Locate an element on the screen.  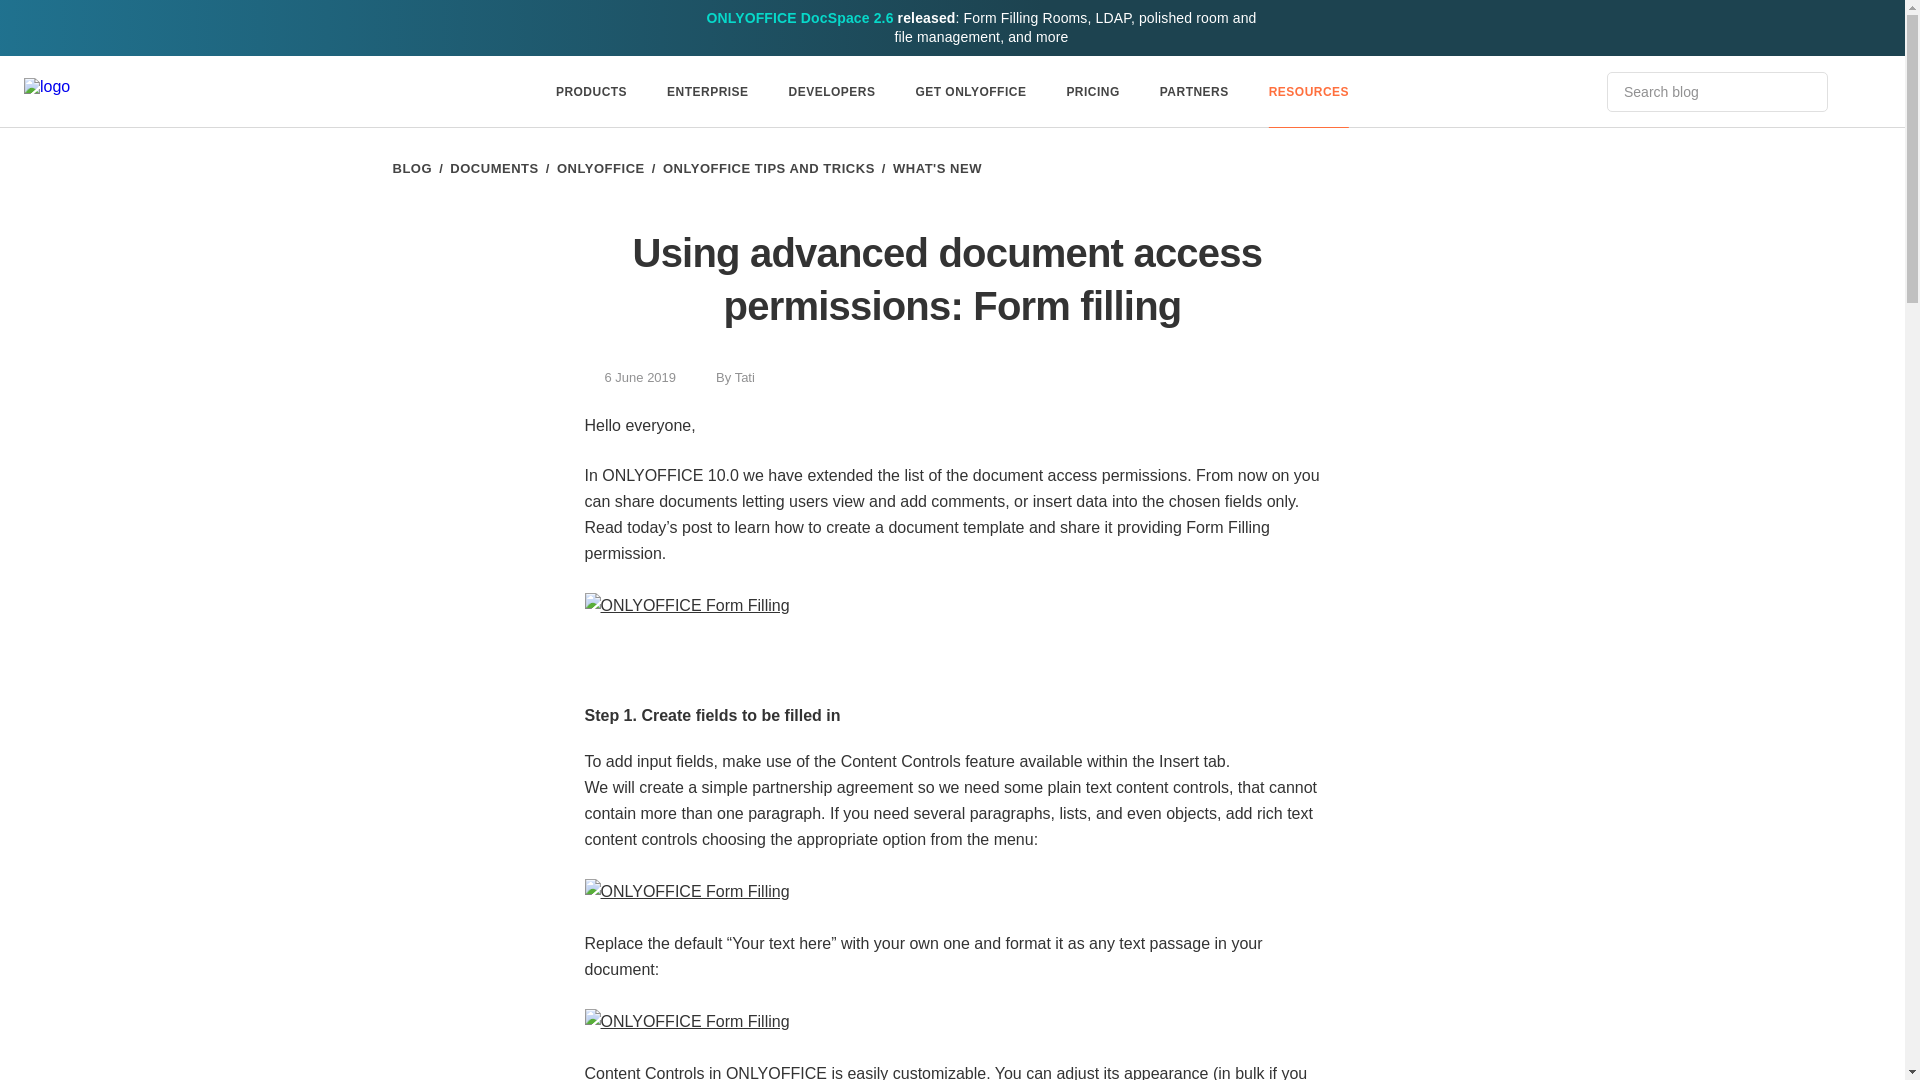
ONLYOFFICE TIPS AND TRICKS is located at coordinates (768, 168).